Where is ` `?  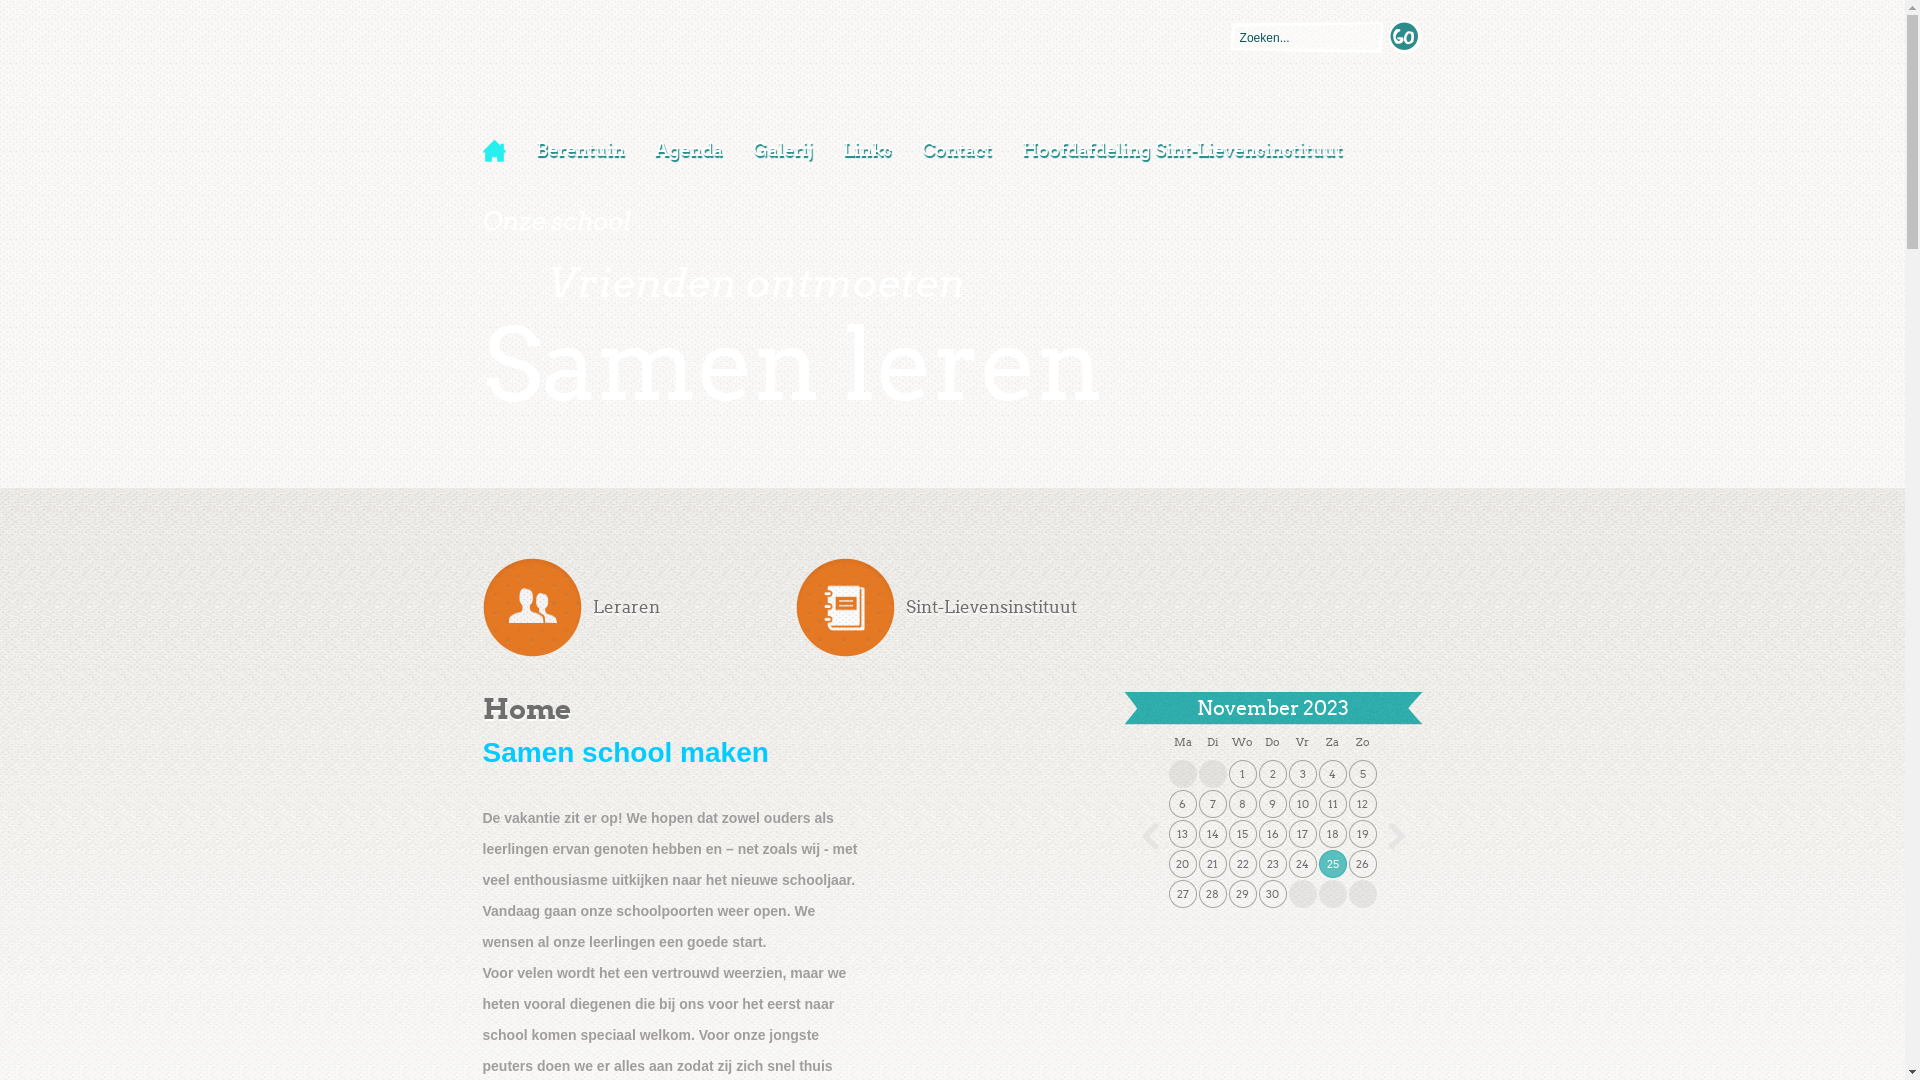   is located at coordinates (1406, 38).